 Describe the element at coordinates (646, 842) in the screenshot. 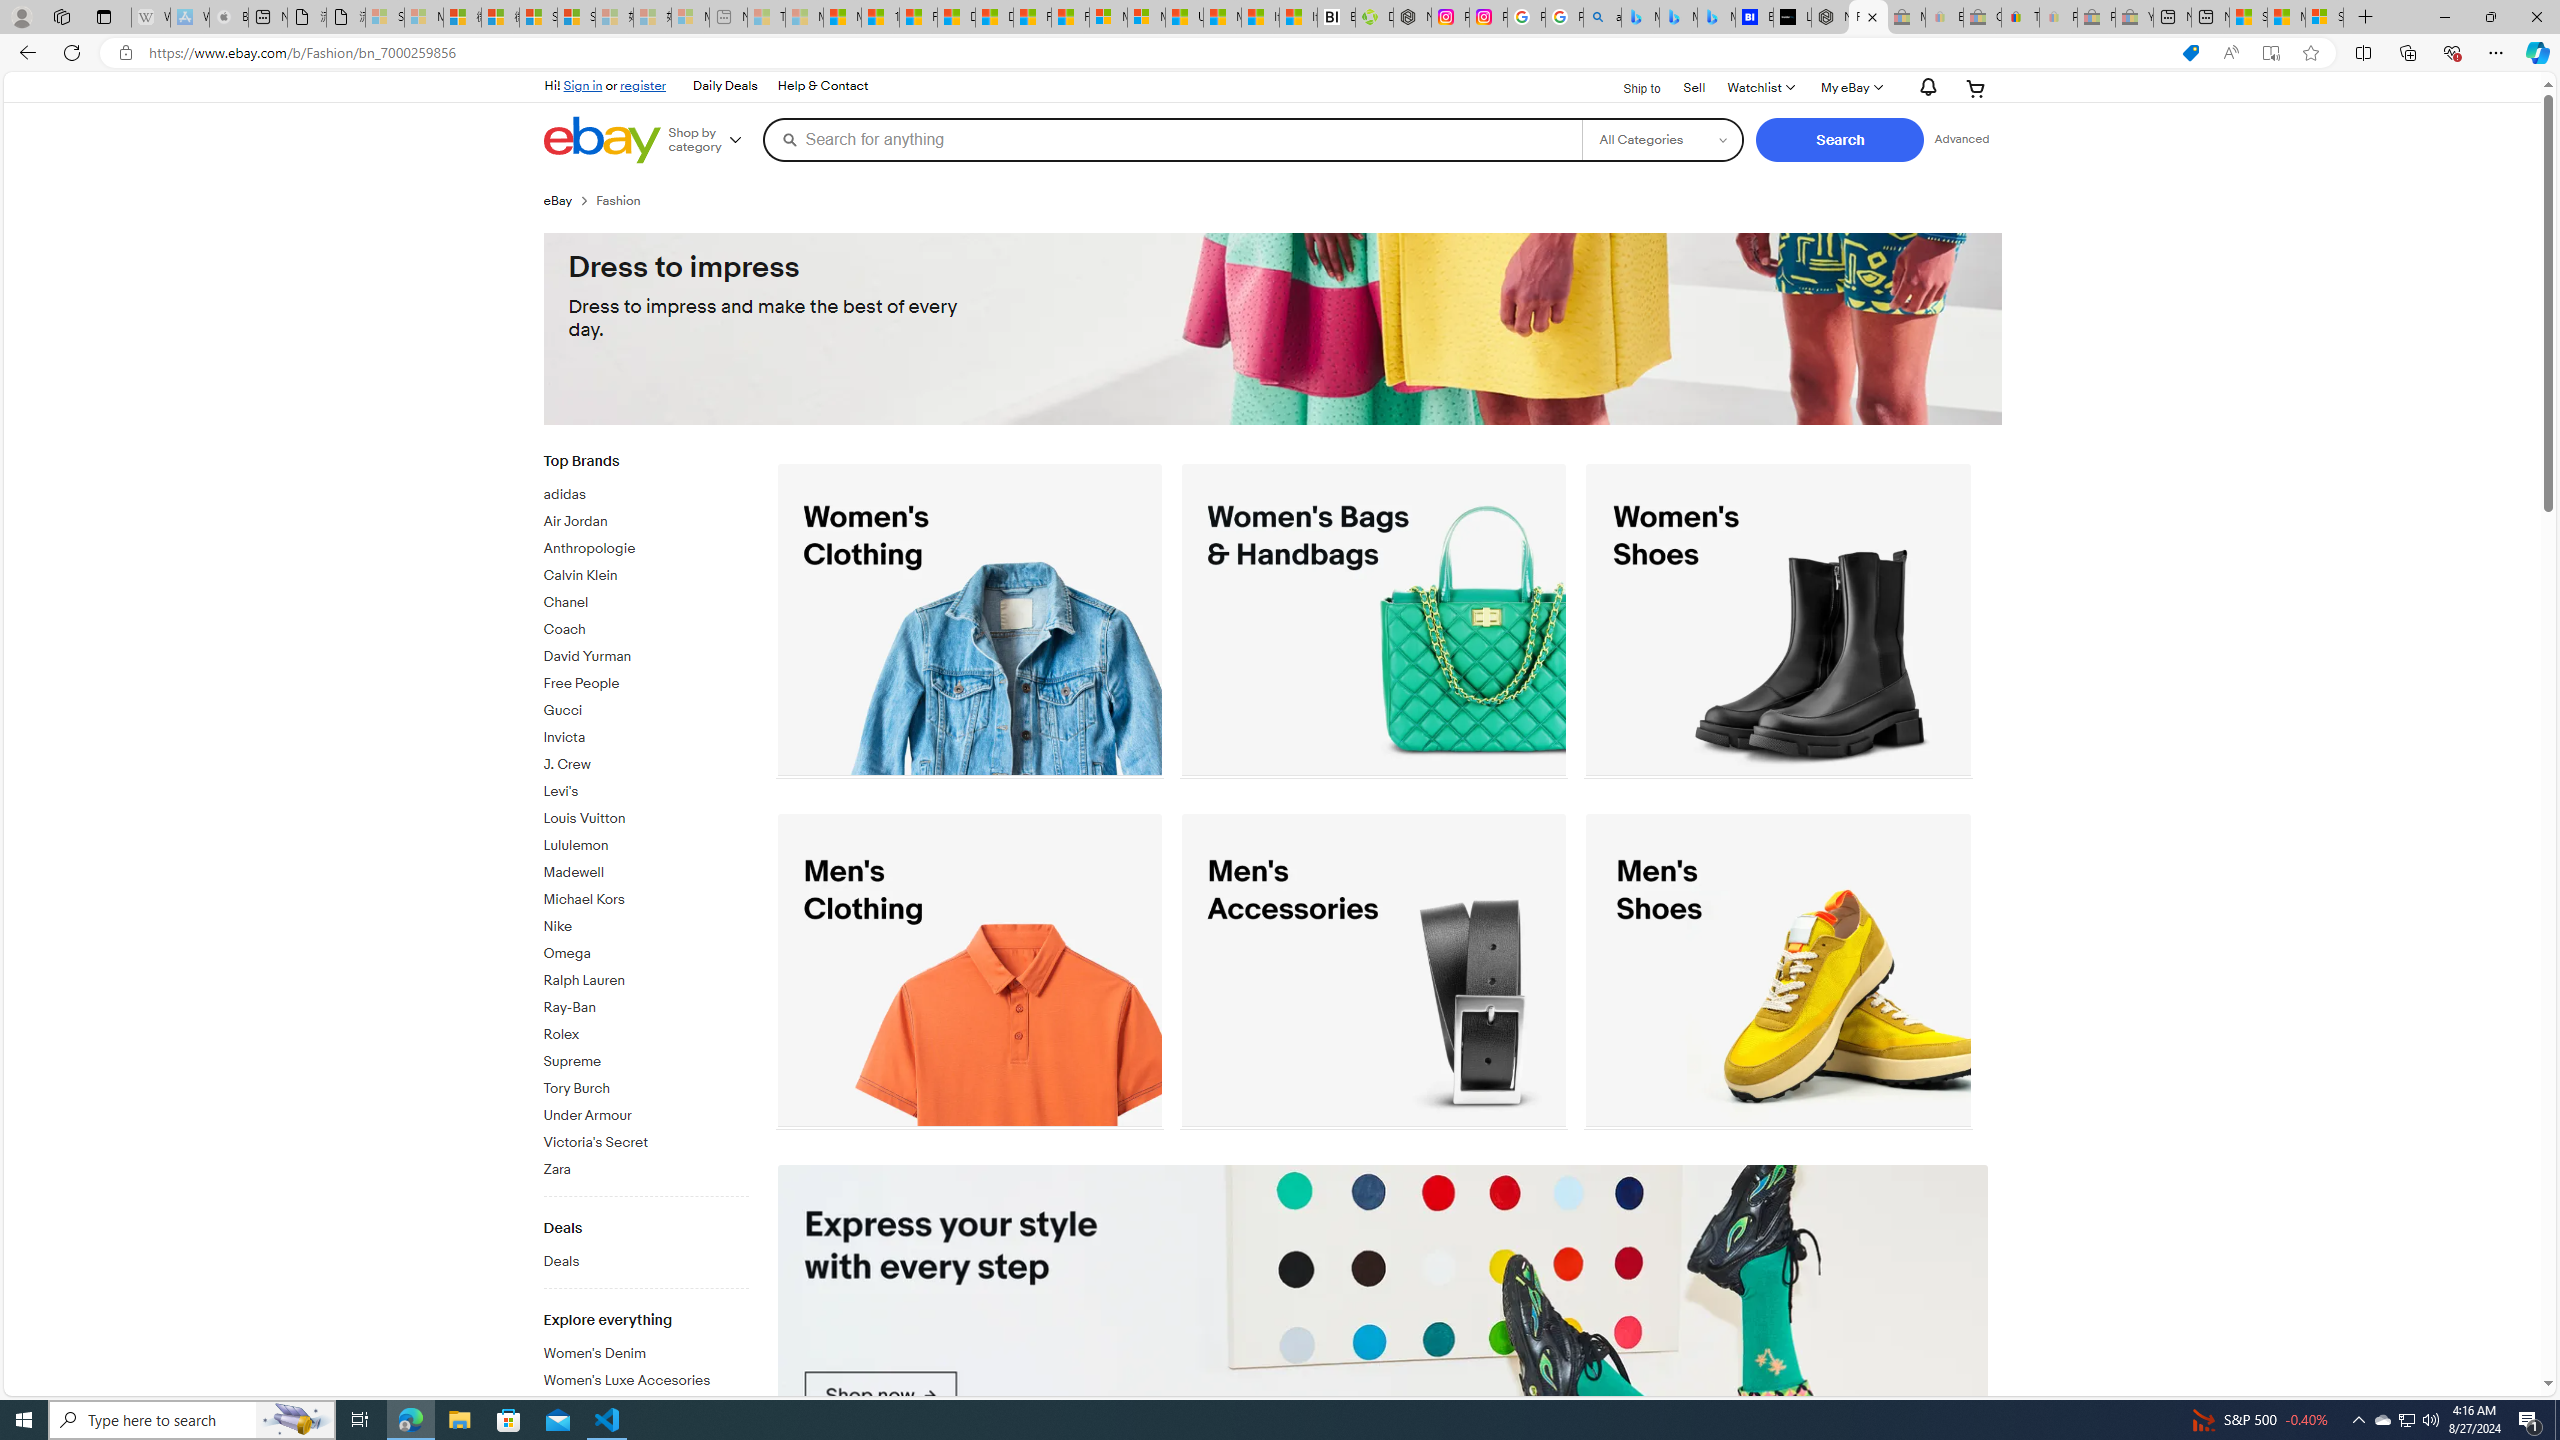

I see `Lululemon` at that location.